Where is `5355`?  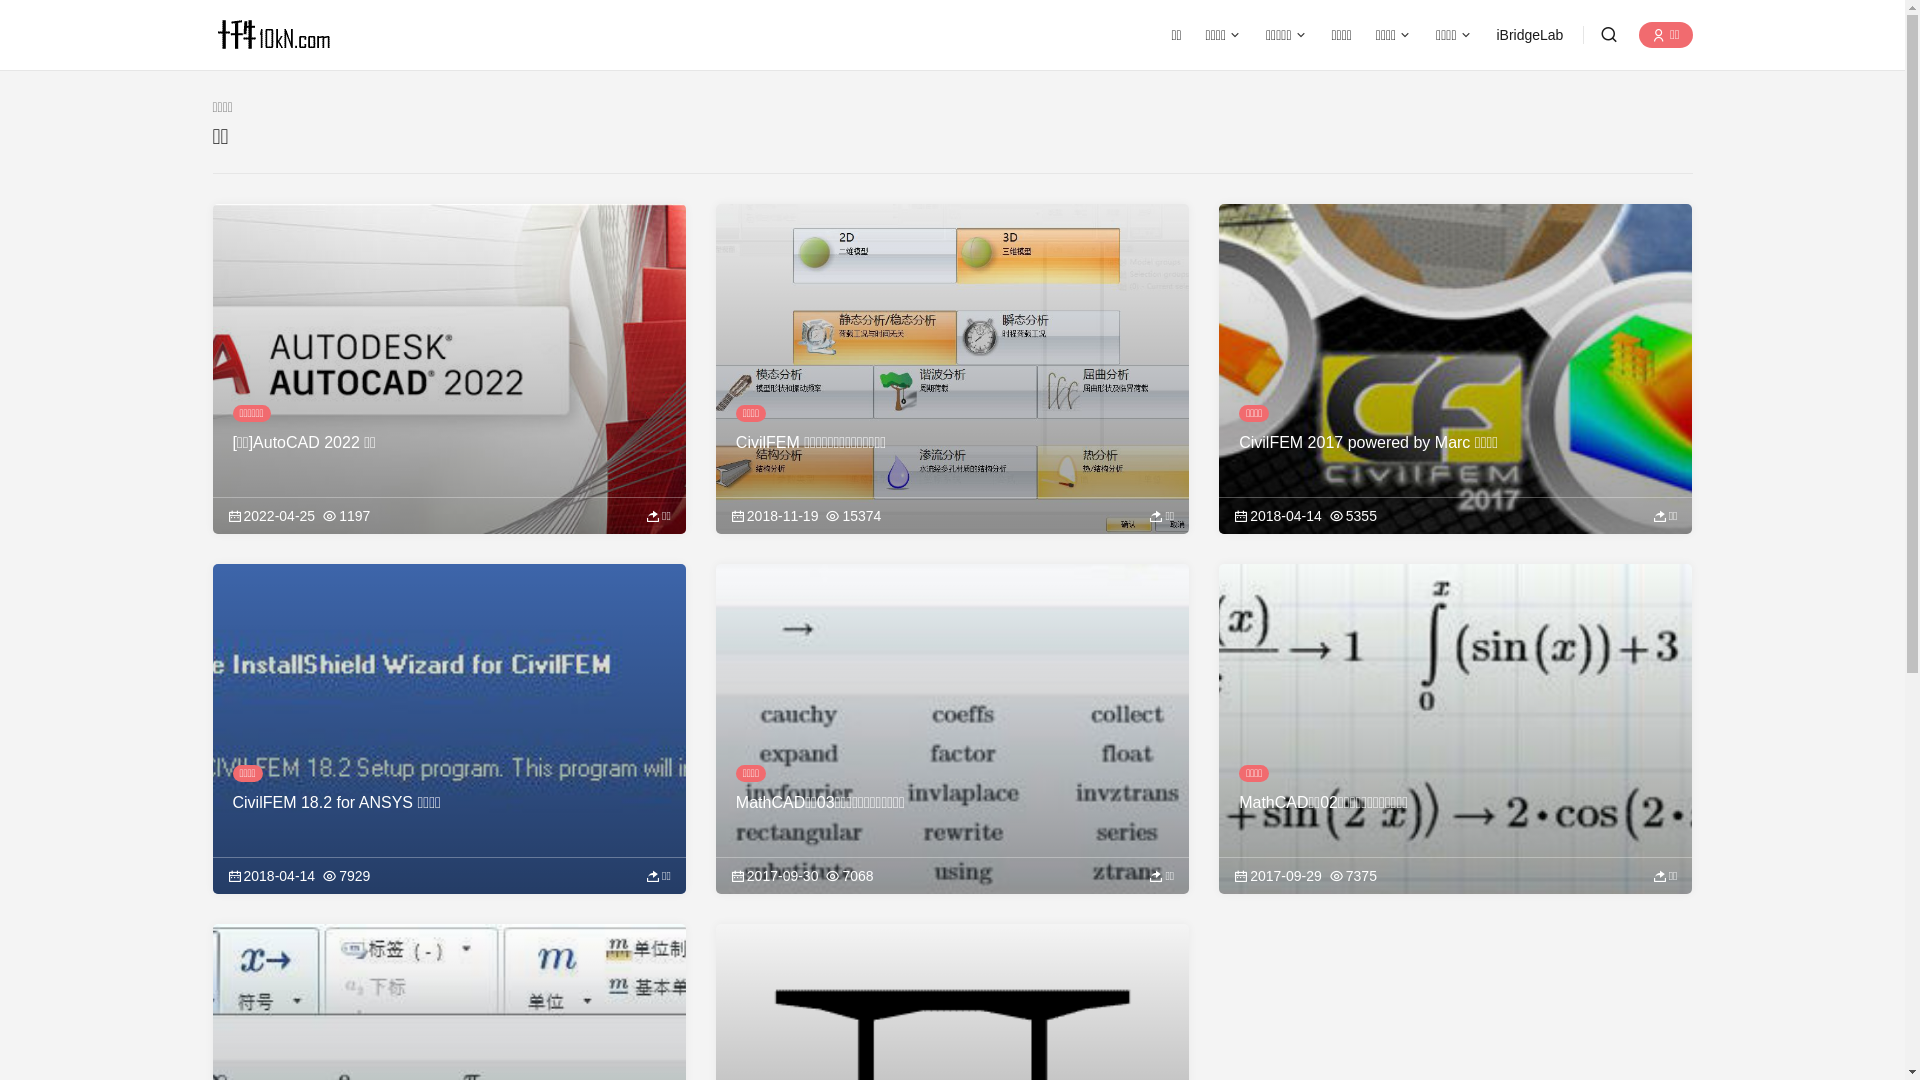 5355 is located at coordinates (1354, 516).